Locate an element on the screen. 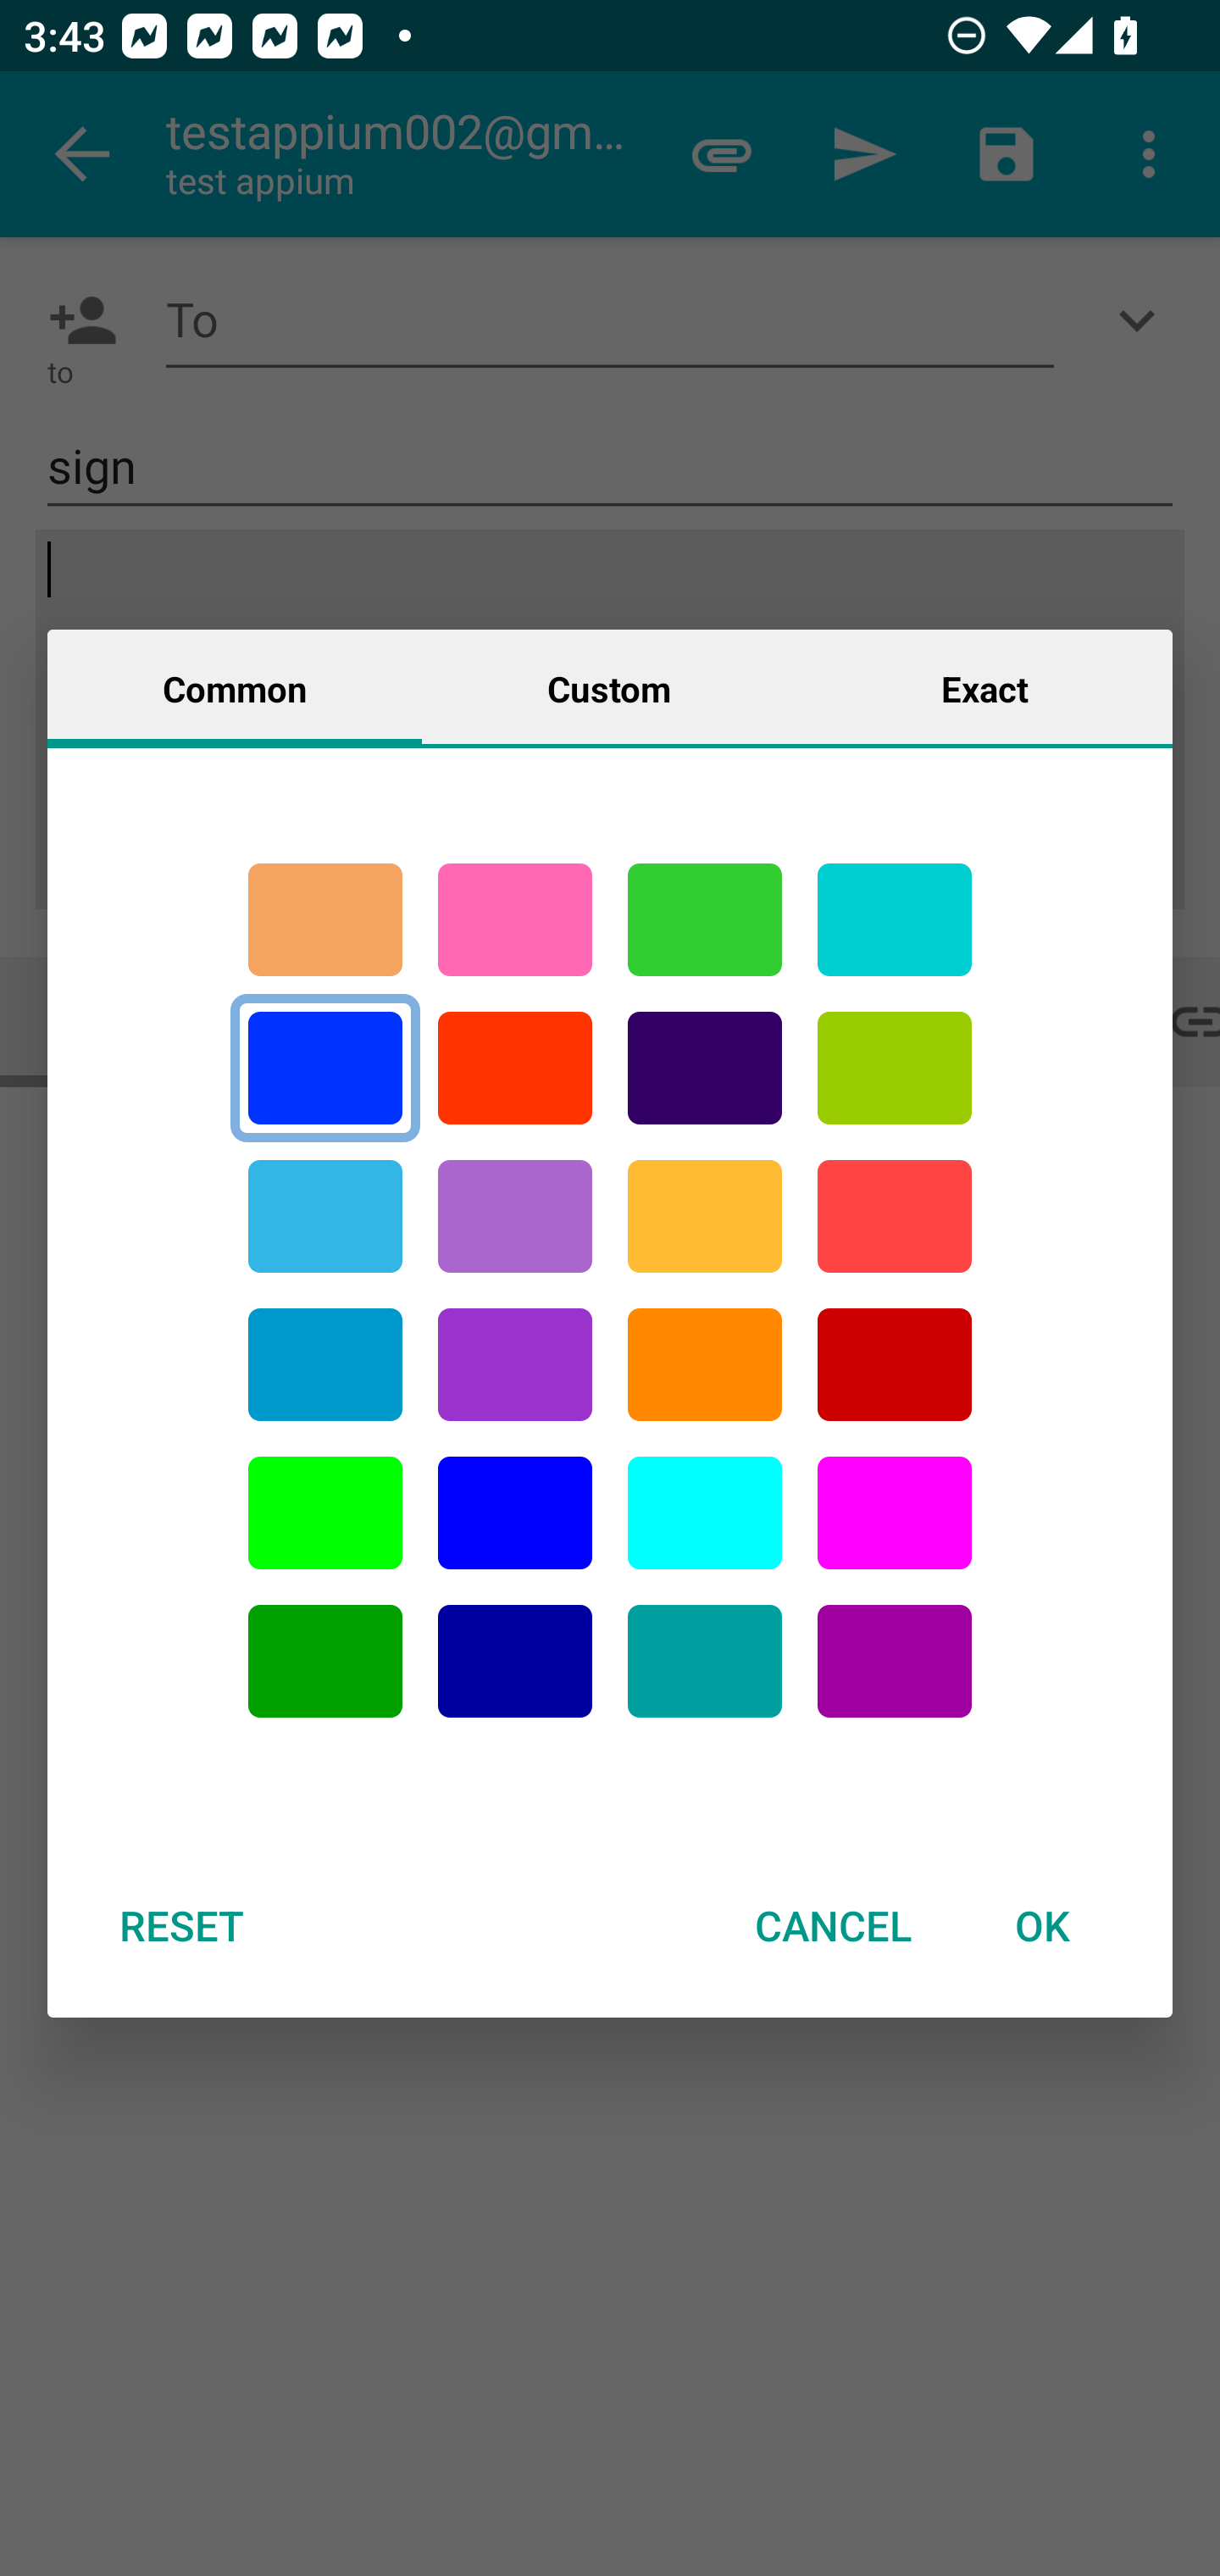  Cyan is located at coordinates (895, 919).